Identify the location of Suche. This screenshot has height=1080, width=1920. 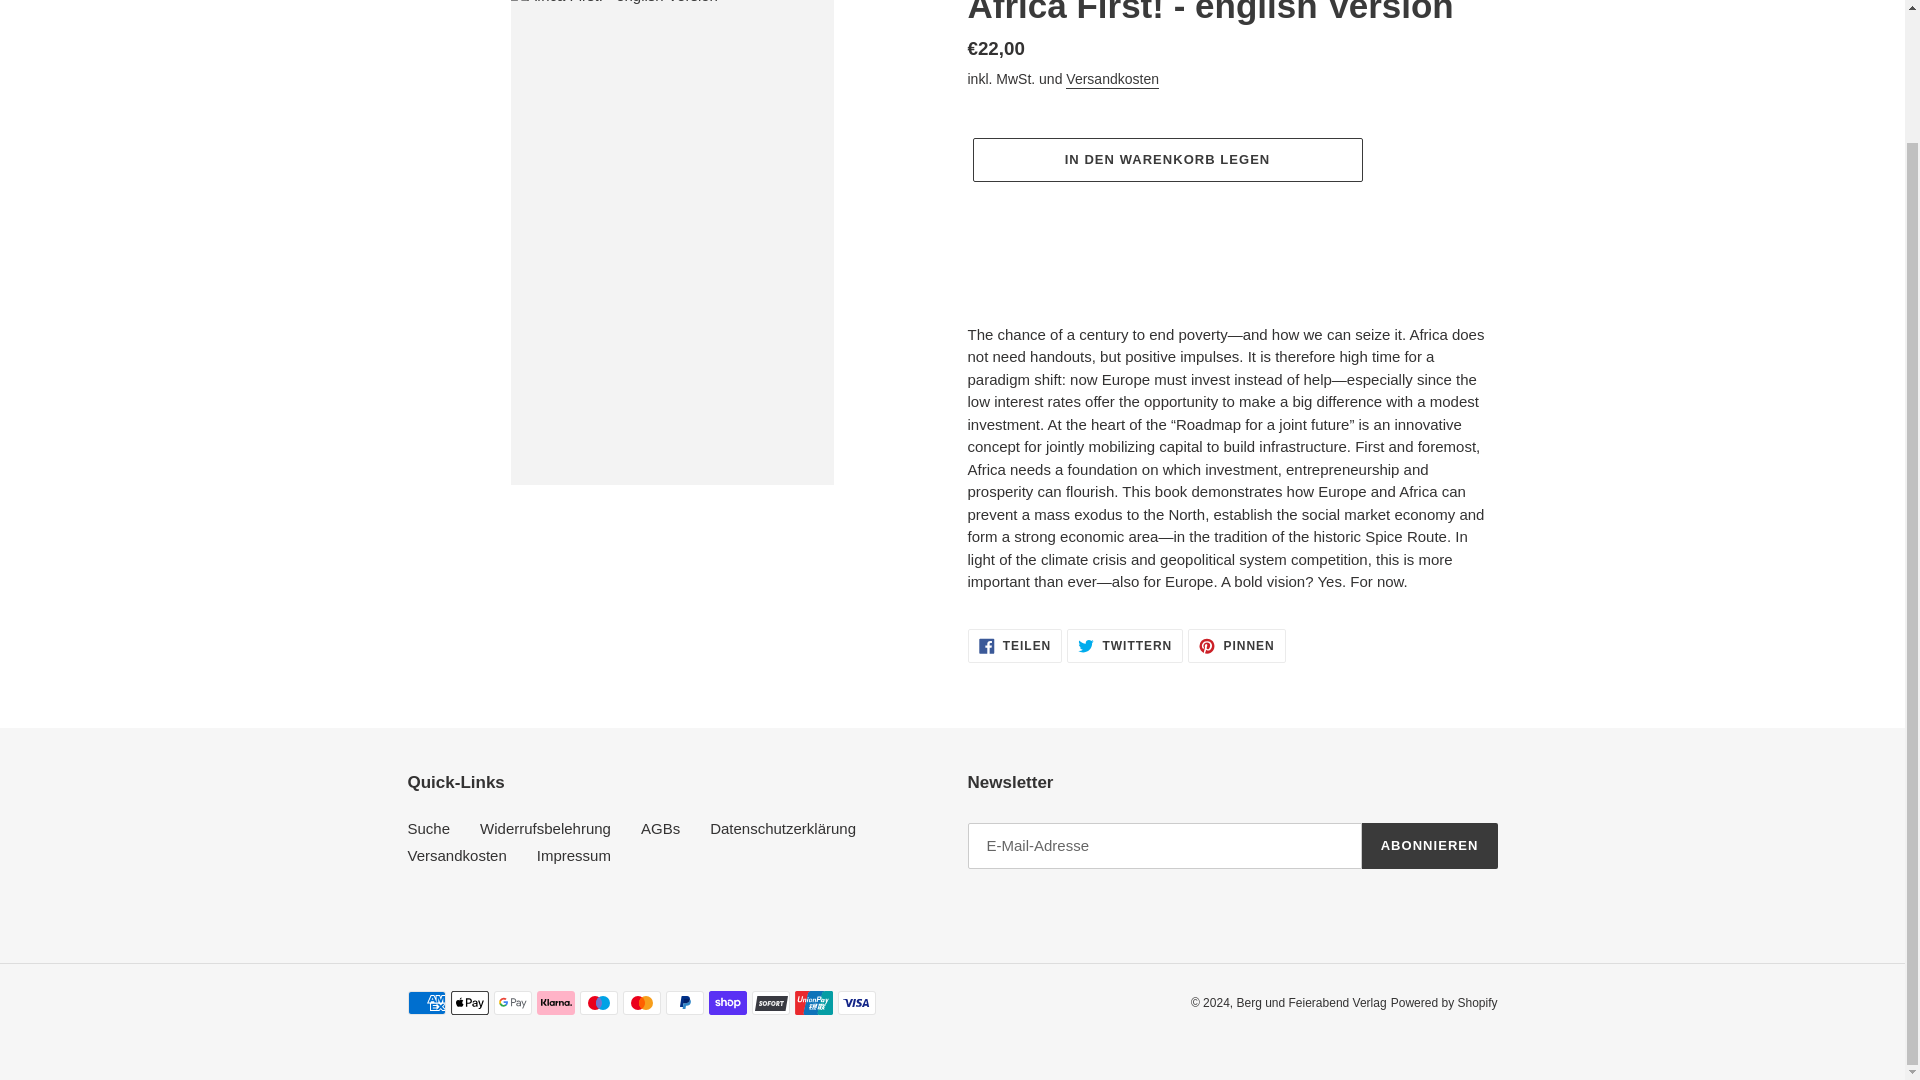
(456, 855).